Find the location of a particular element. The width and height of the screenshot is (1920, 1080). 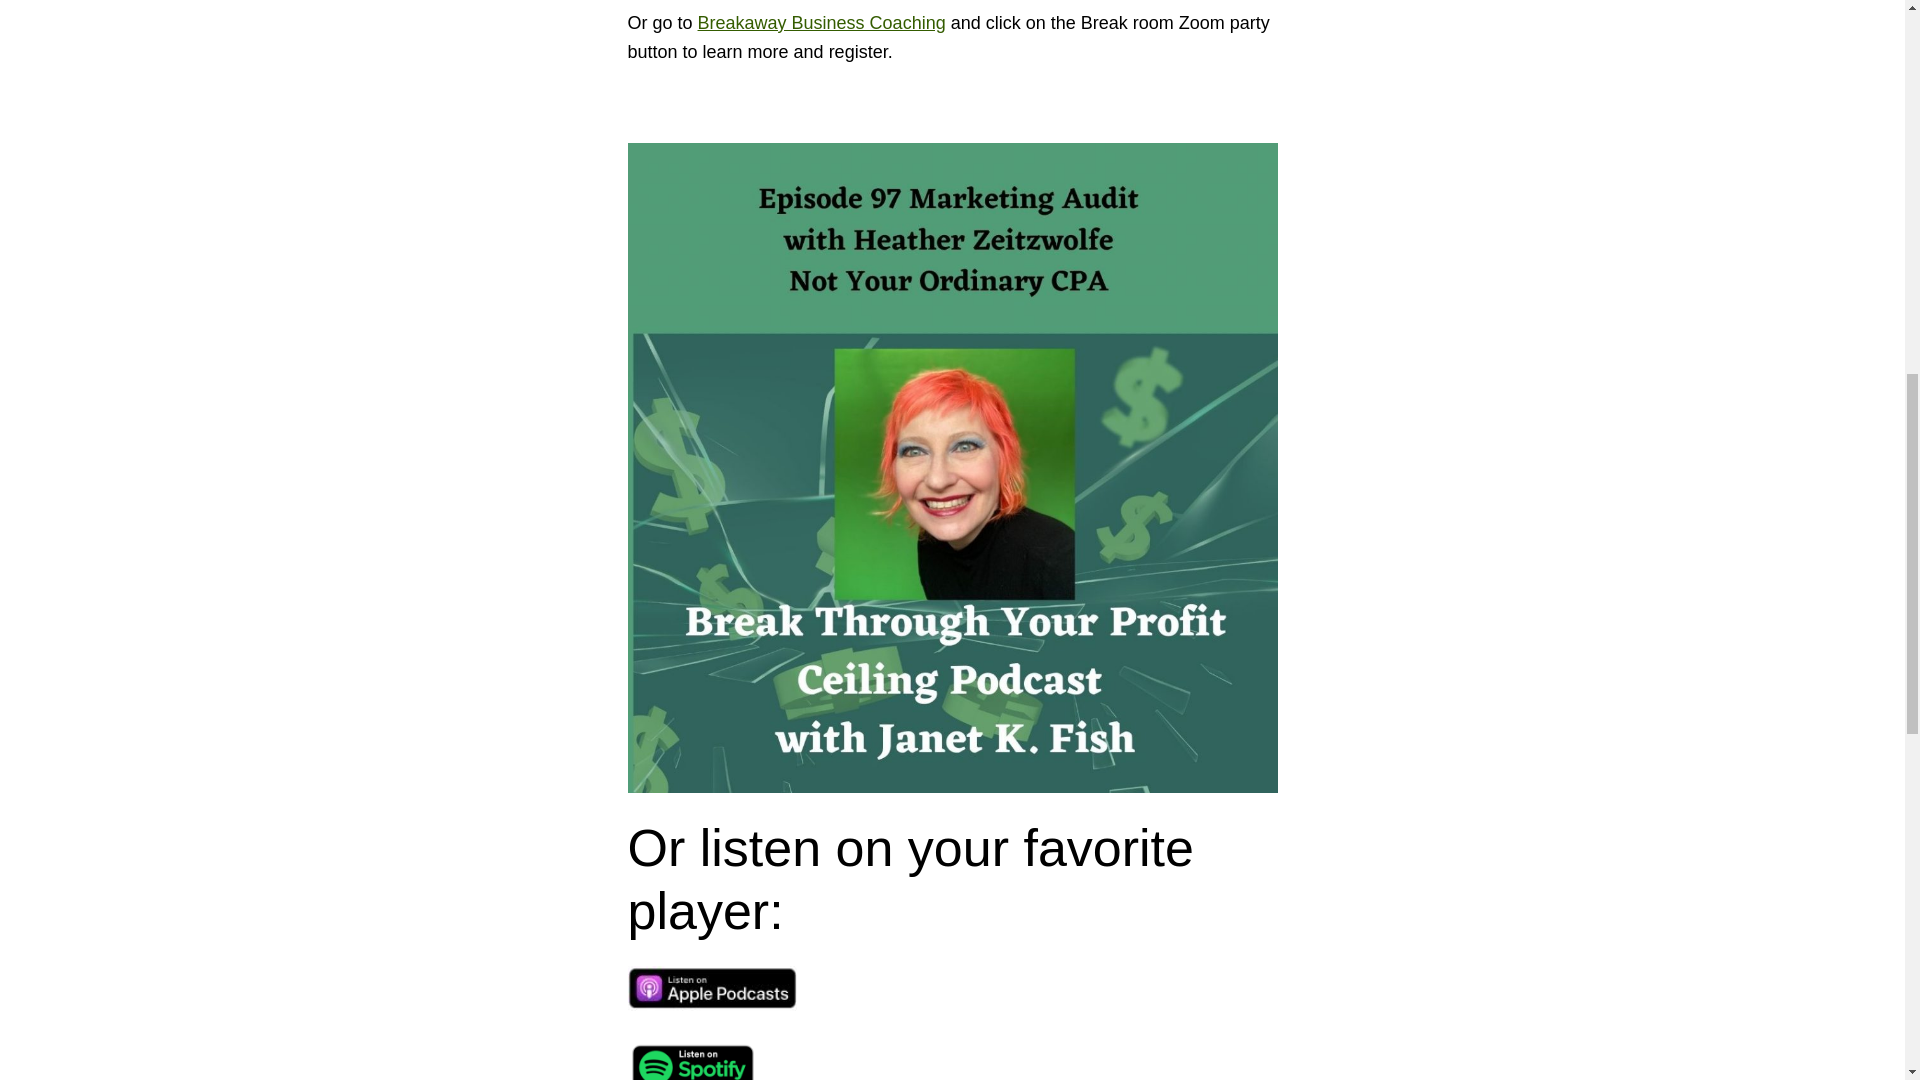

Breakaway Business Coaching is located at coordinates (822, 22).